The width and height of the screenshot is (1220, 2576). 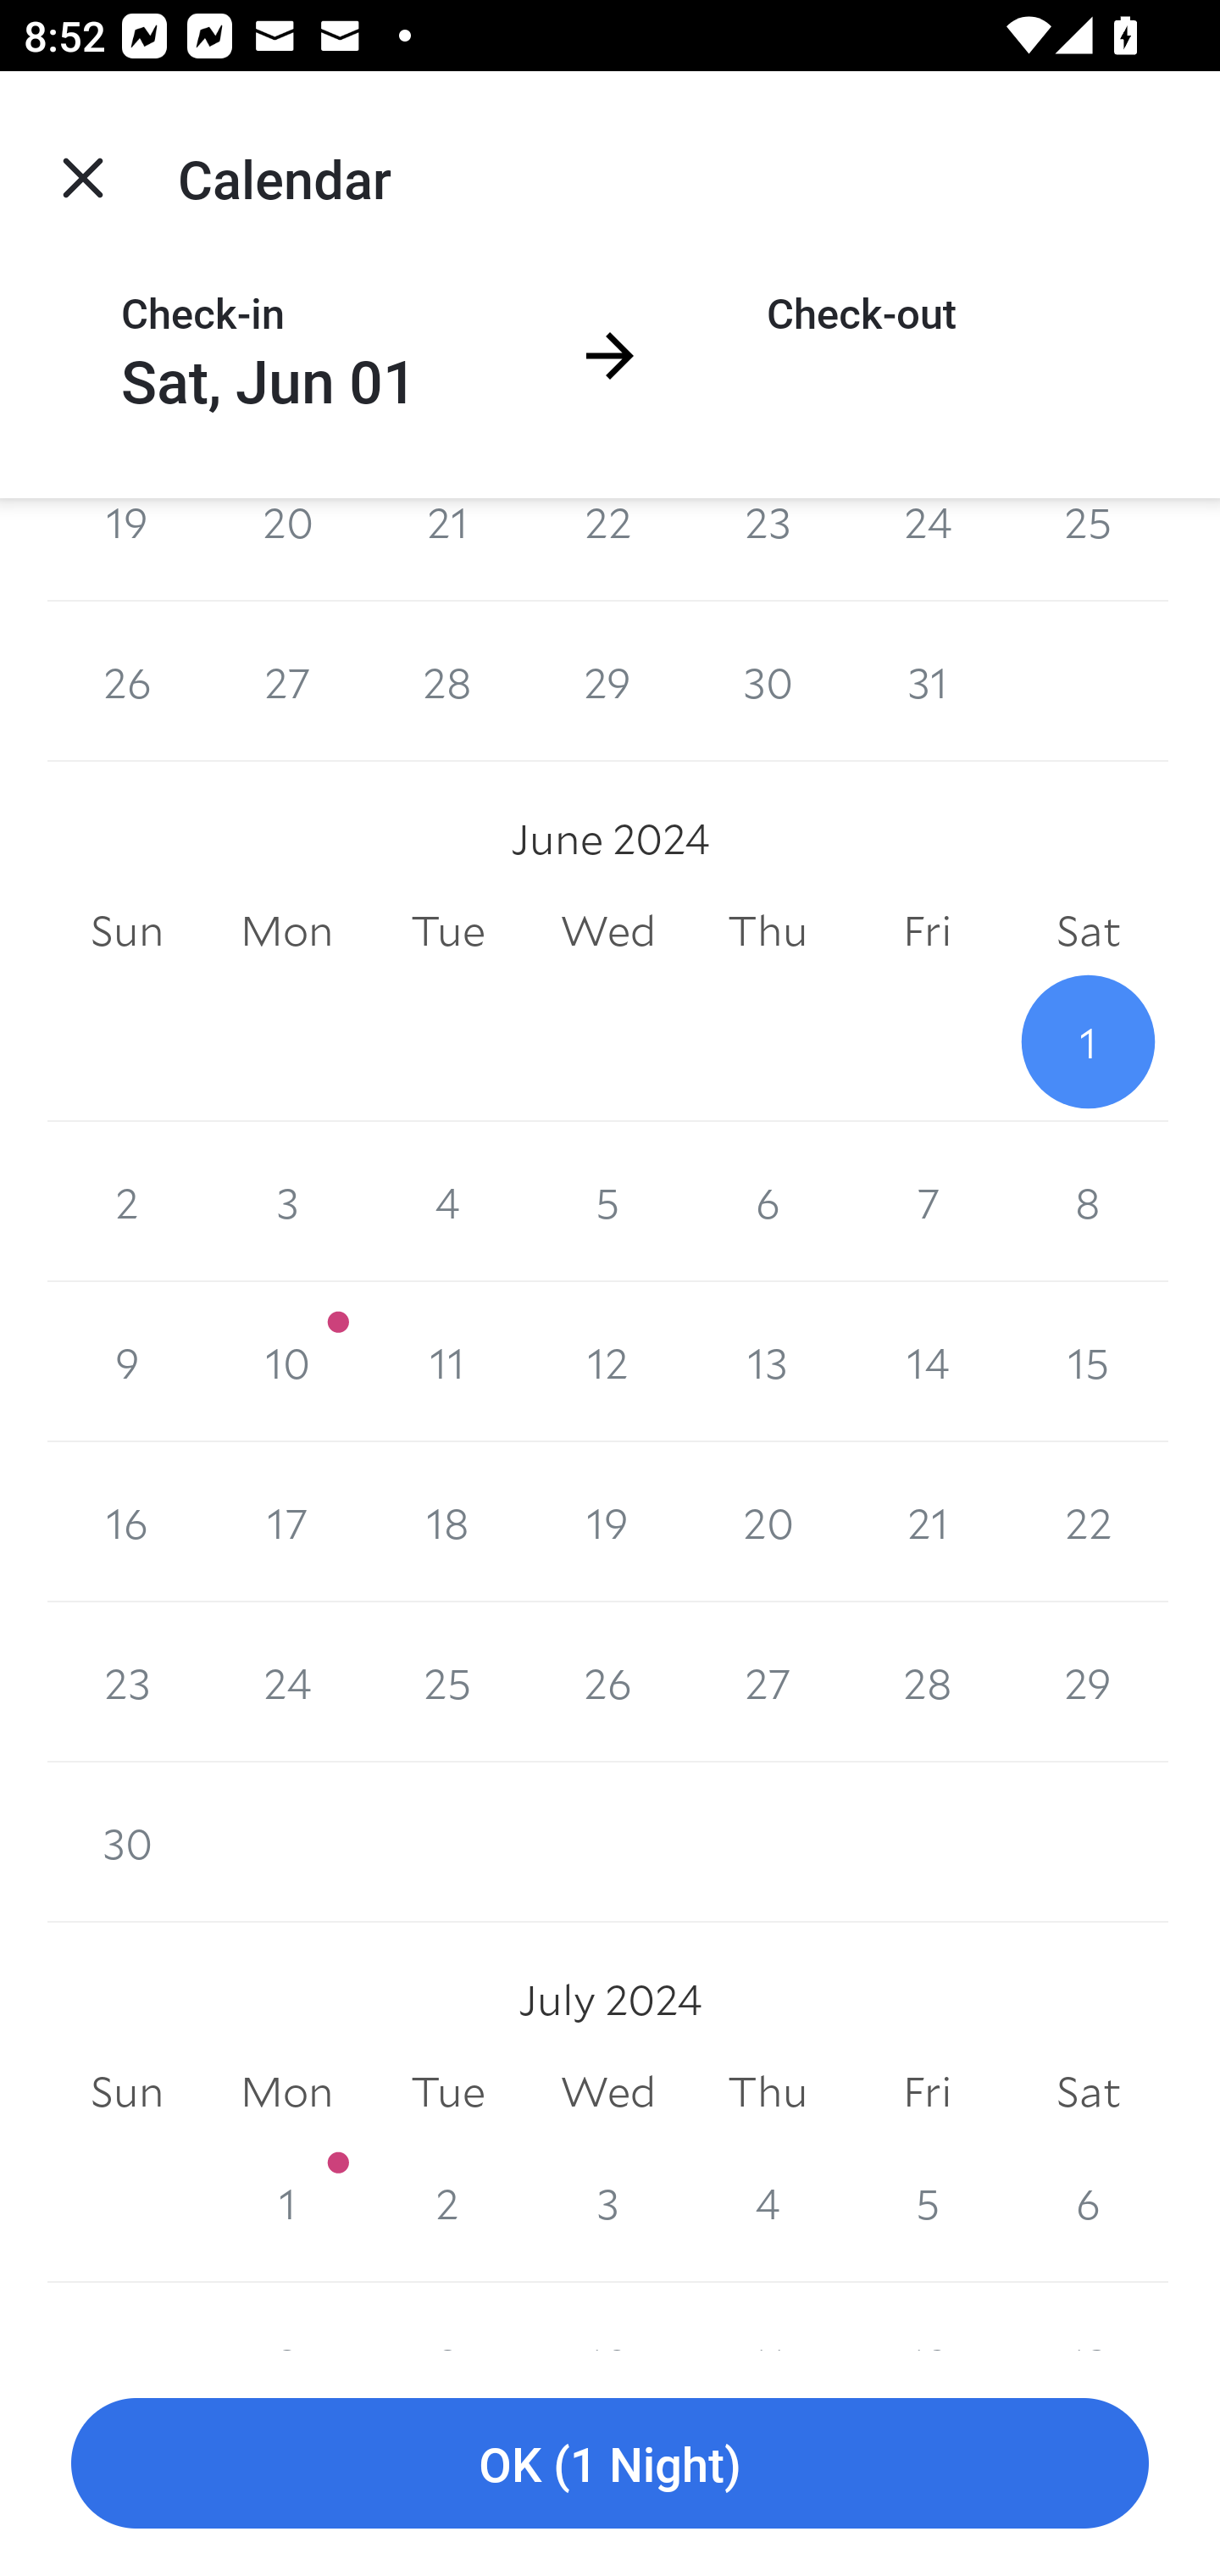 I want to click on 29 29 June 2024, so click(x=1088, y=1681).